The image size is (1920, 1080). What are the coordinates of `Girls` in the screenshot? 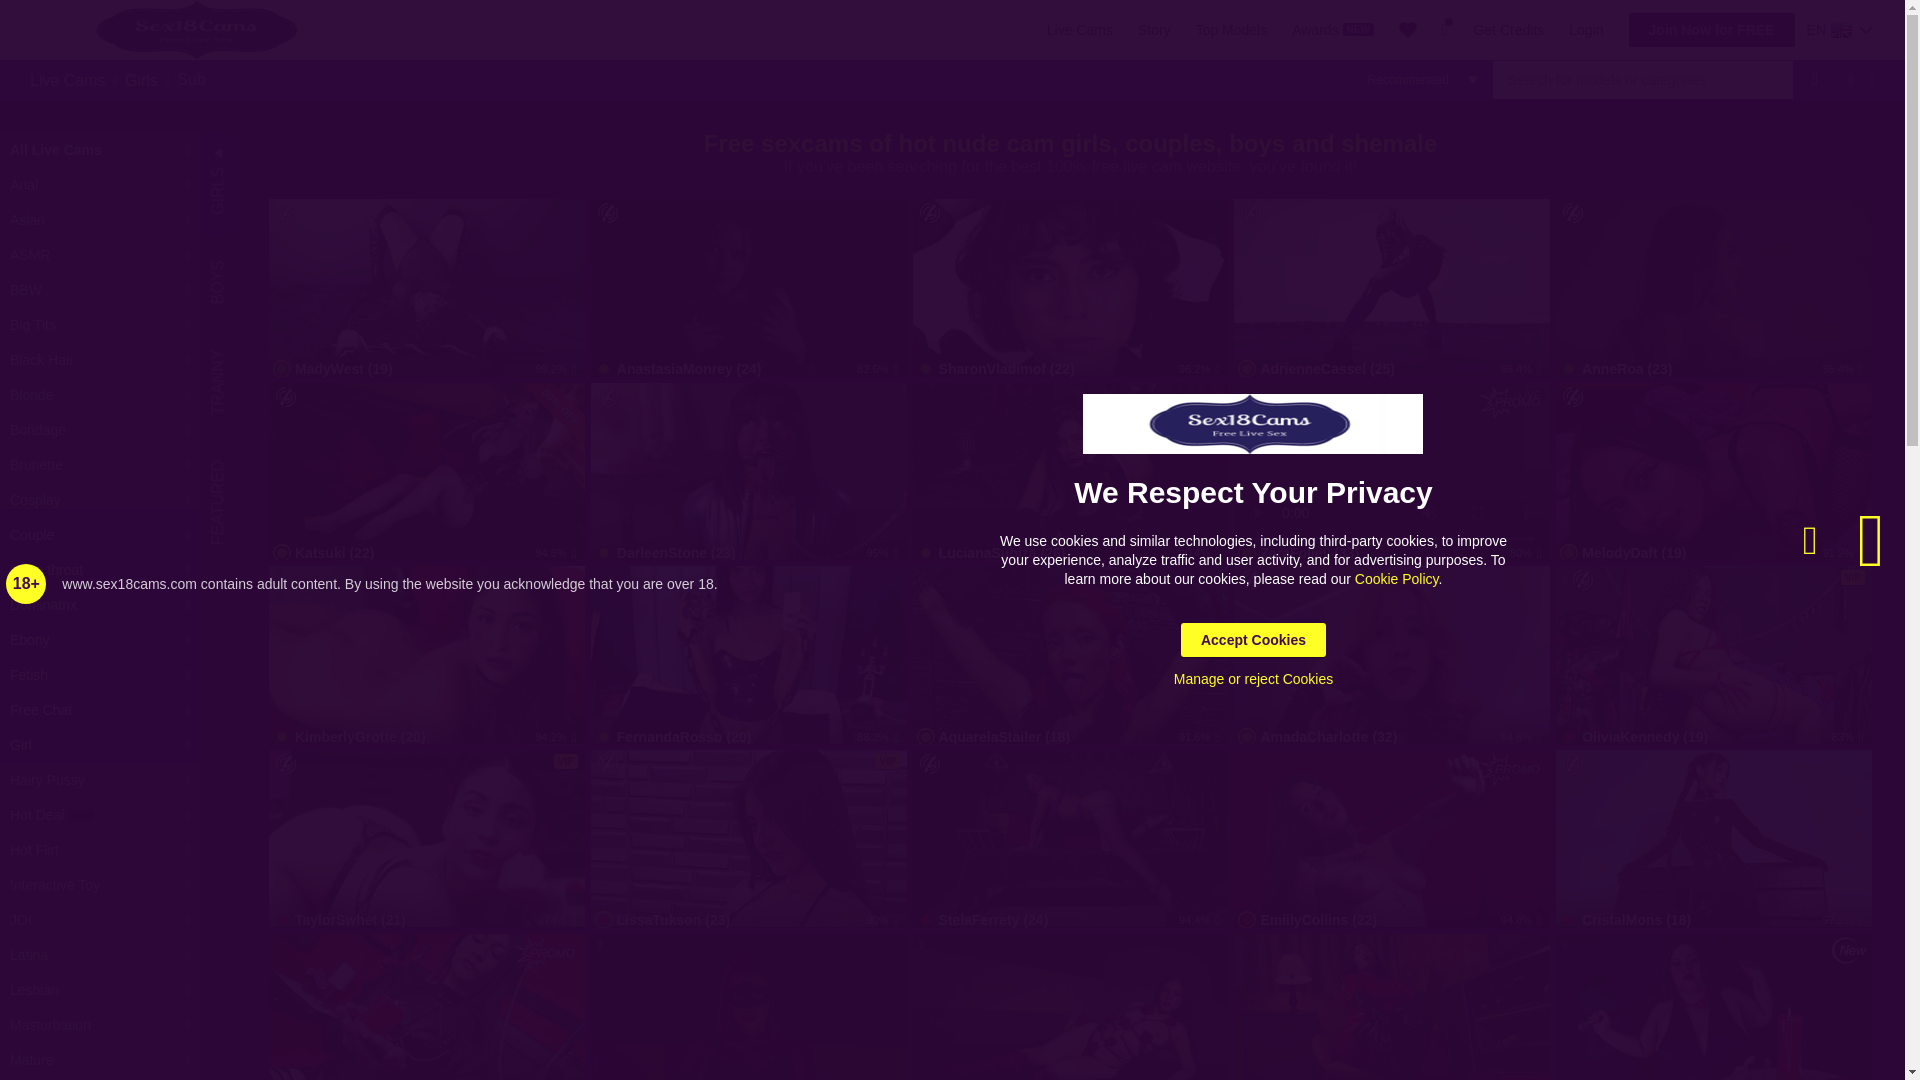 It's located at (140, 79).